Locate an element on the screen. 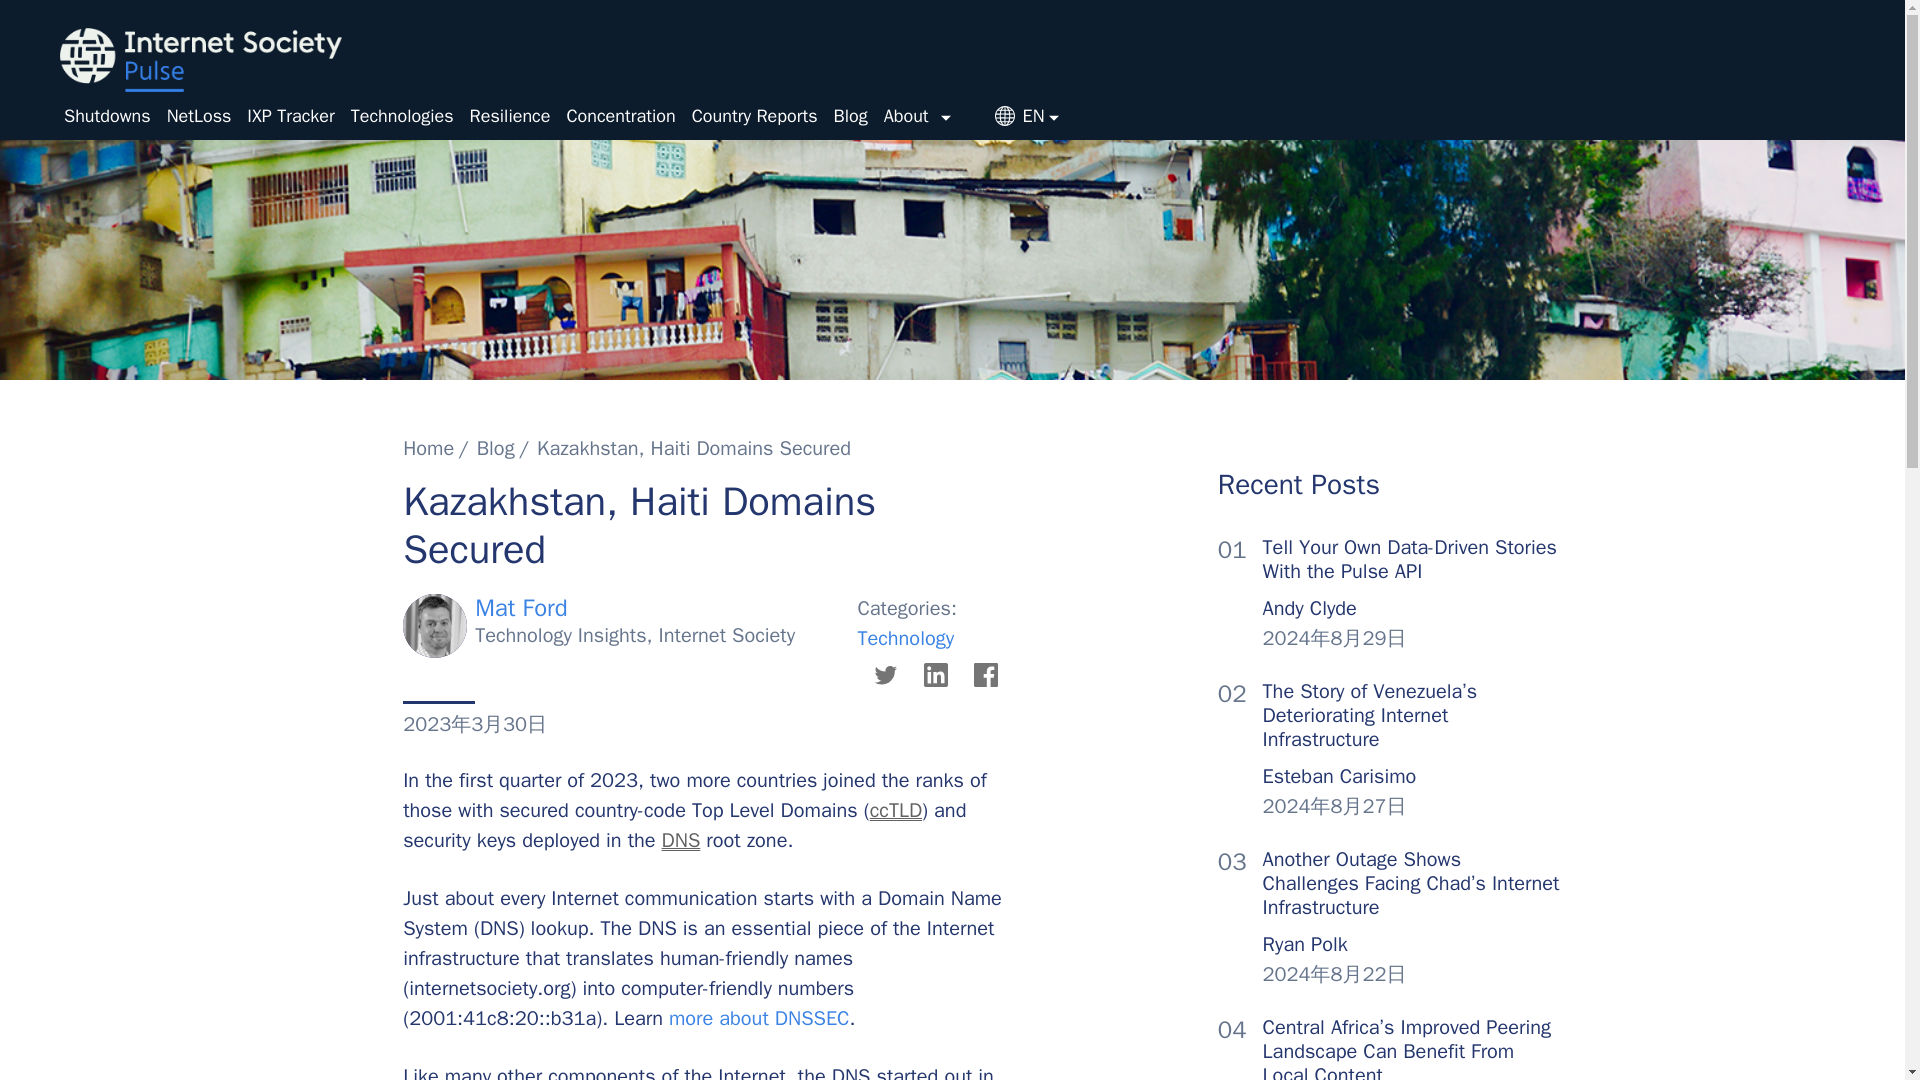 The height and width of the screenshot is (1080, 1920). DNS is located at coordinates (681, 840).